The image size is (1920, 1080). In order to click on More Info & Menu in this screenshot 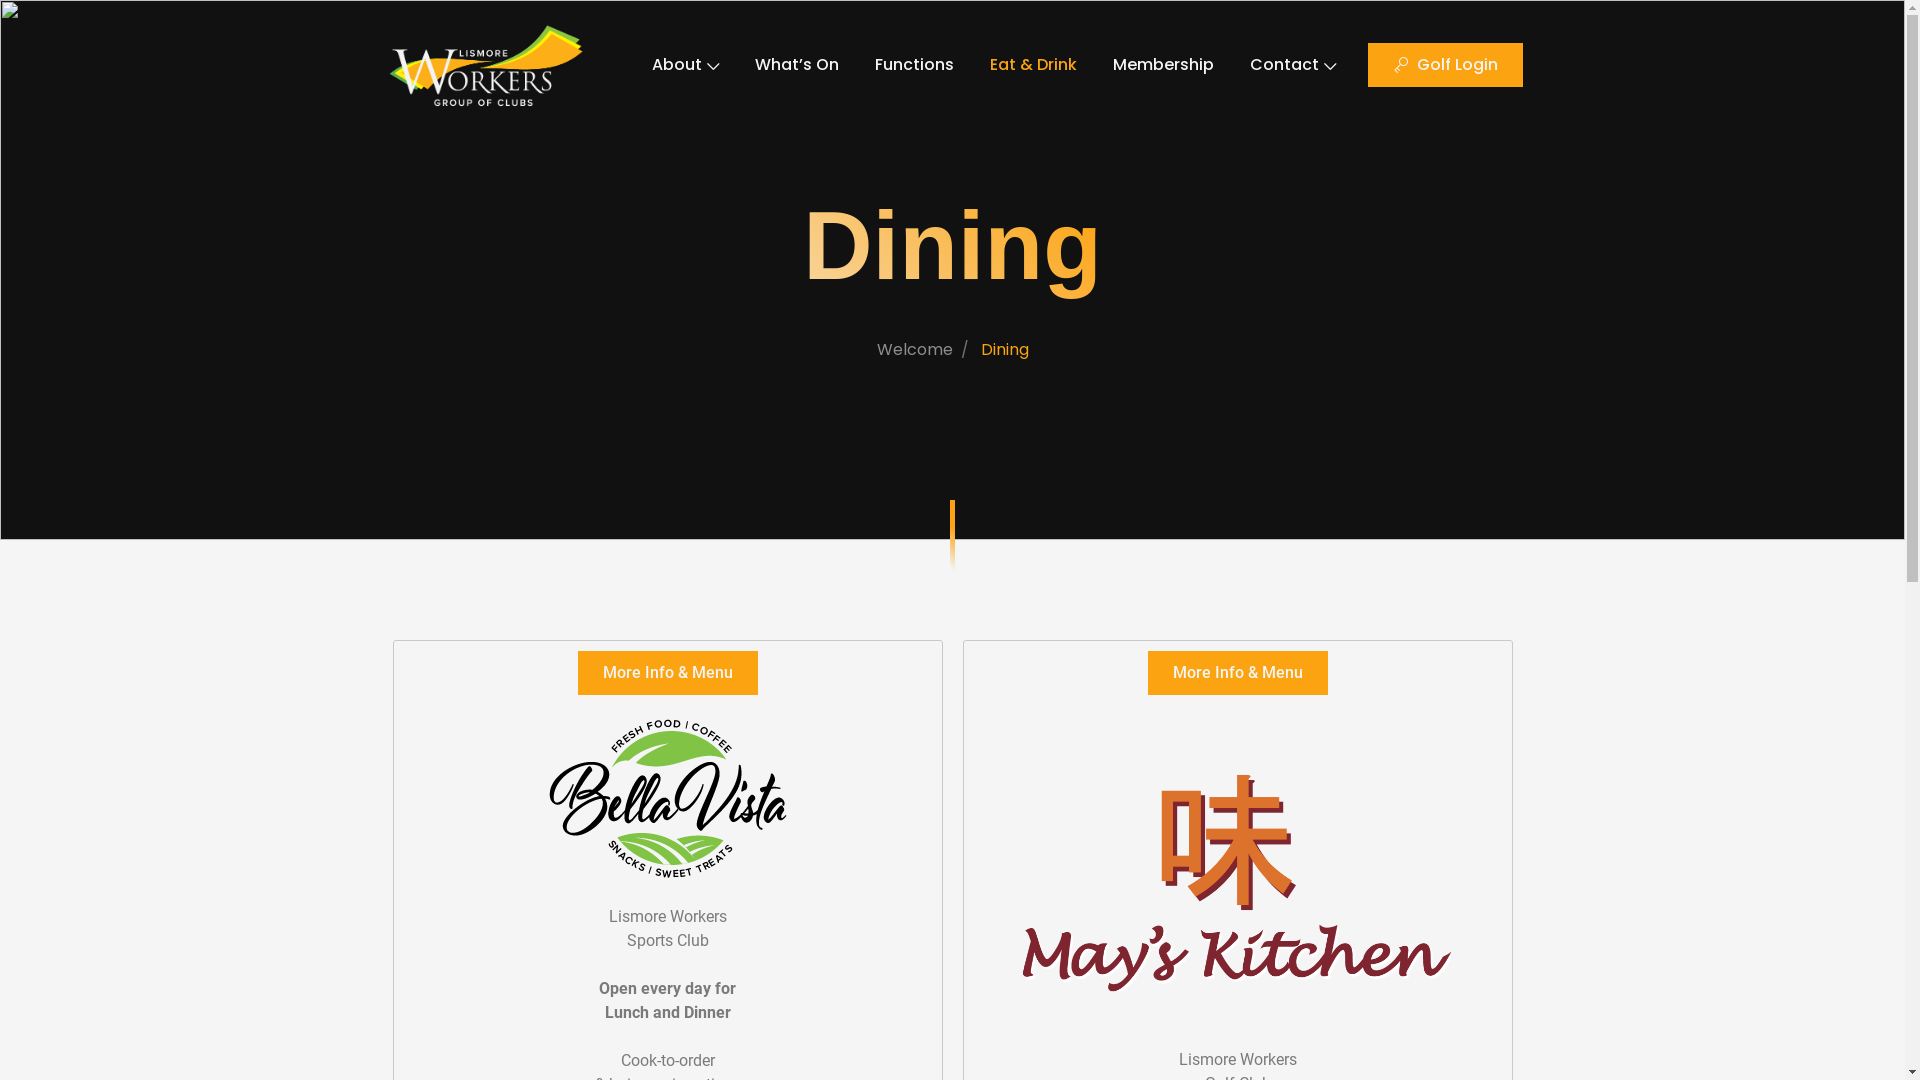, I will do `click(1238, 673)`.